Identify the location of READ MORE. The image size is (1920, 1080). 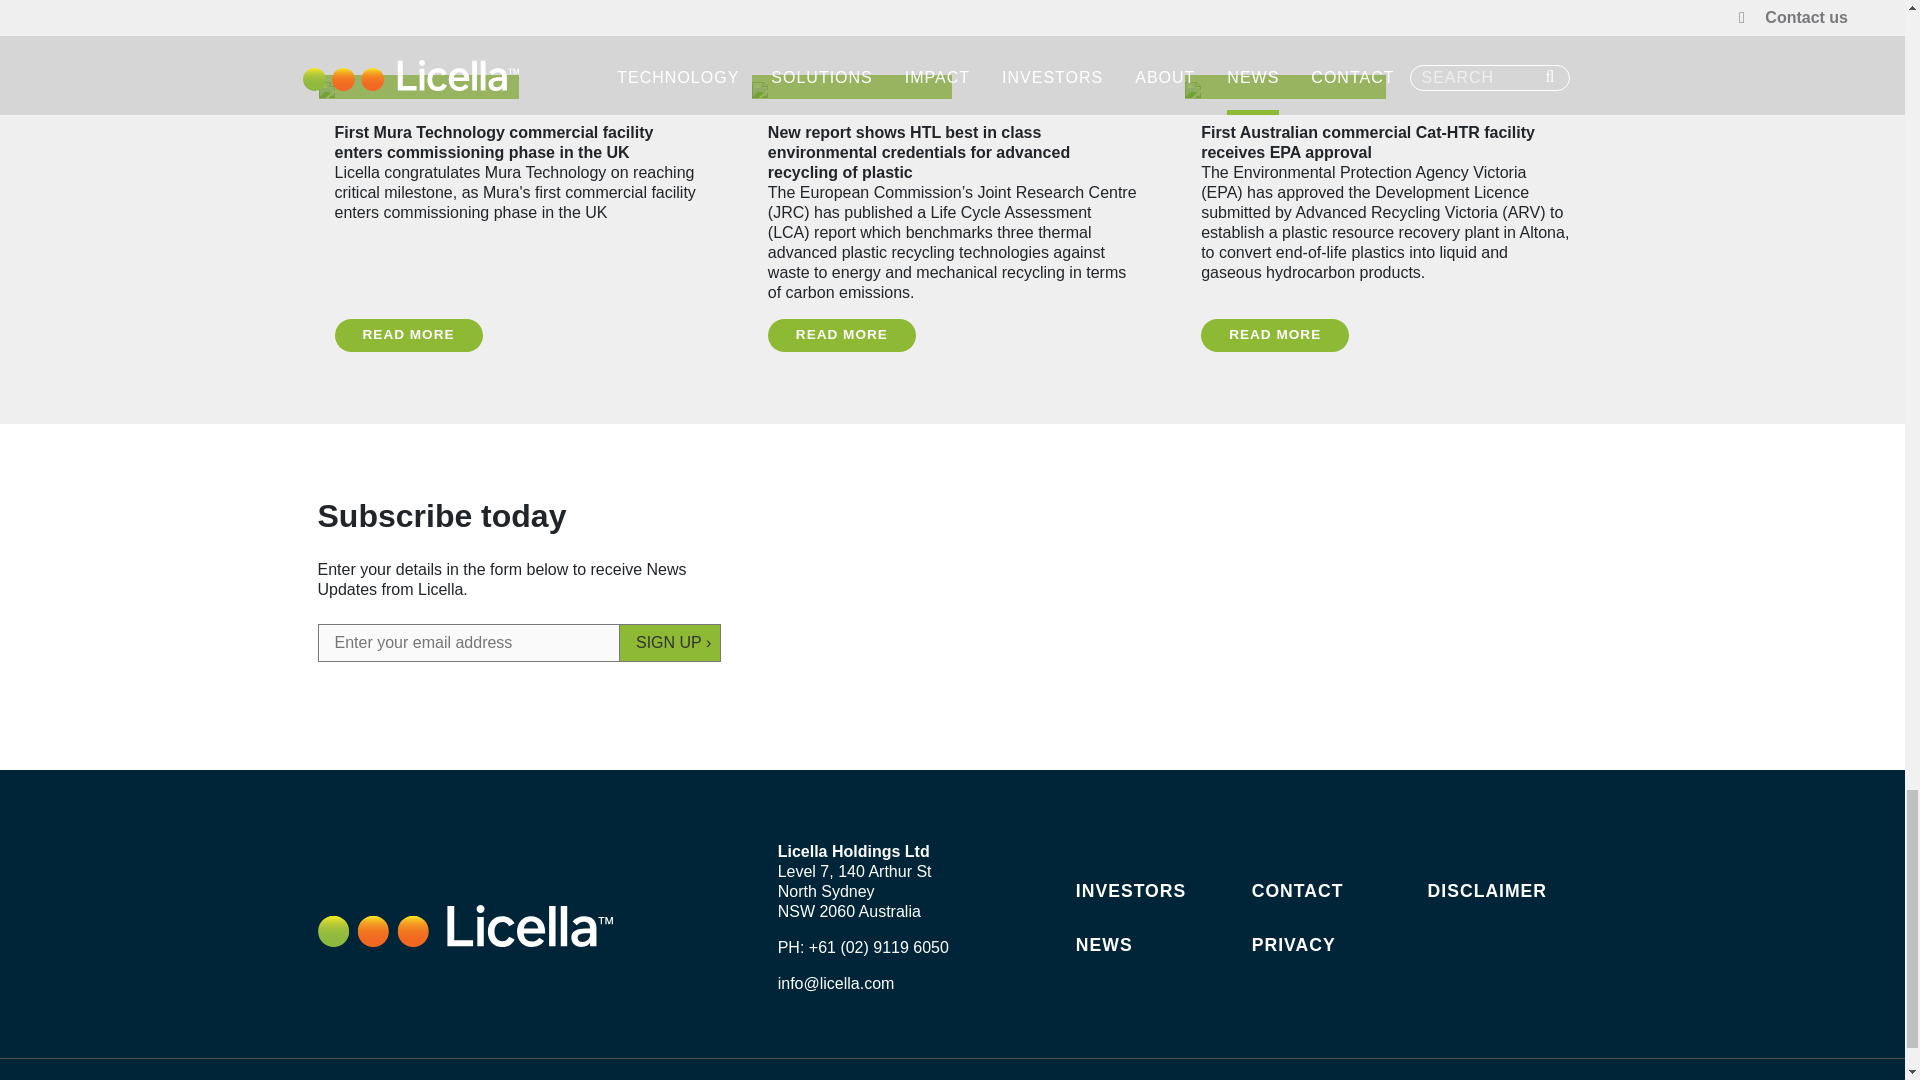
(1275, 335).